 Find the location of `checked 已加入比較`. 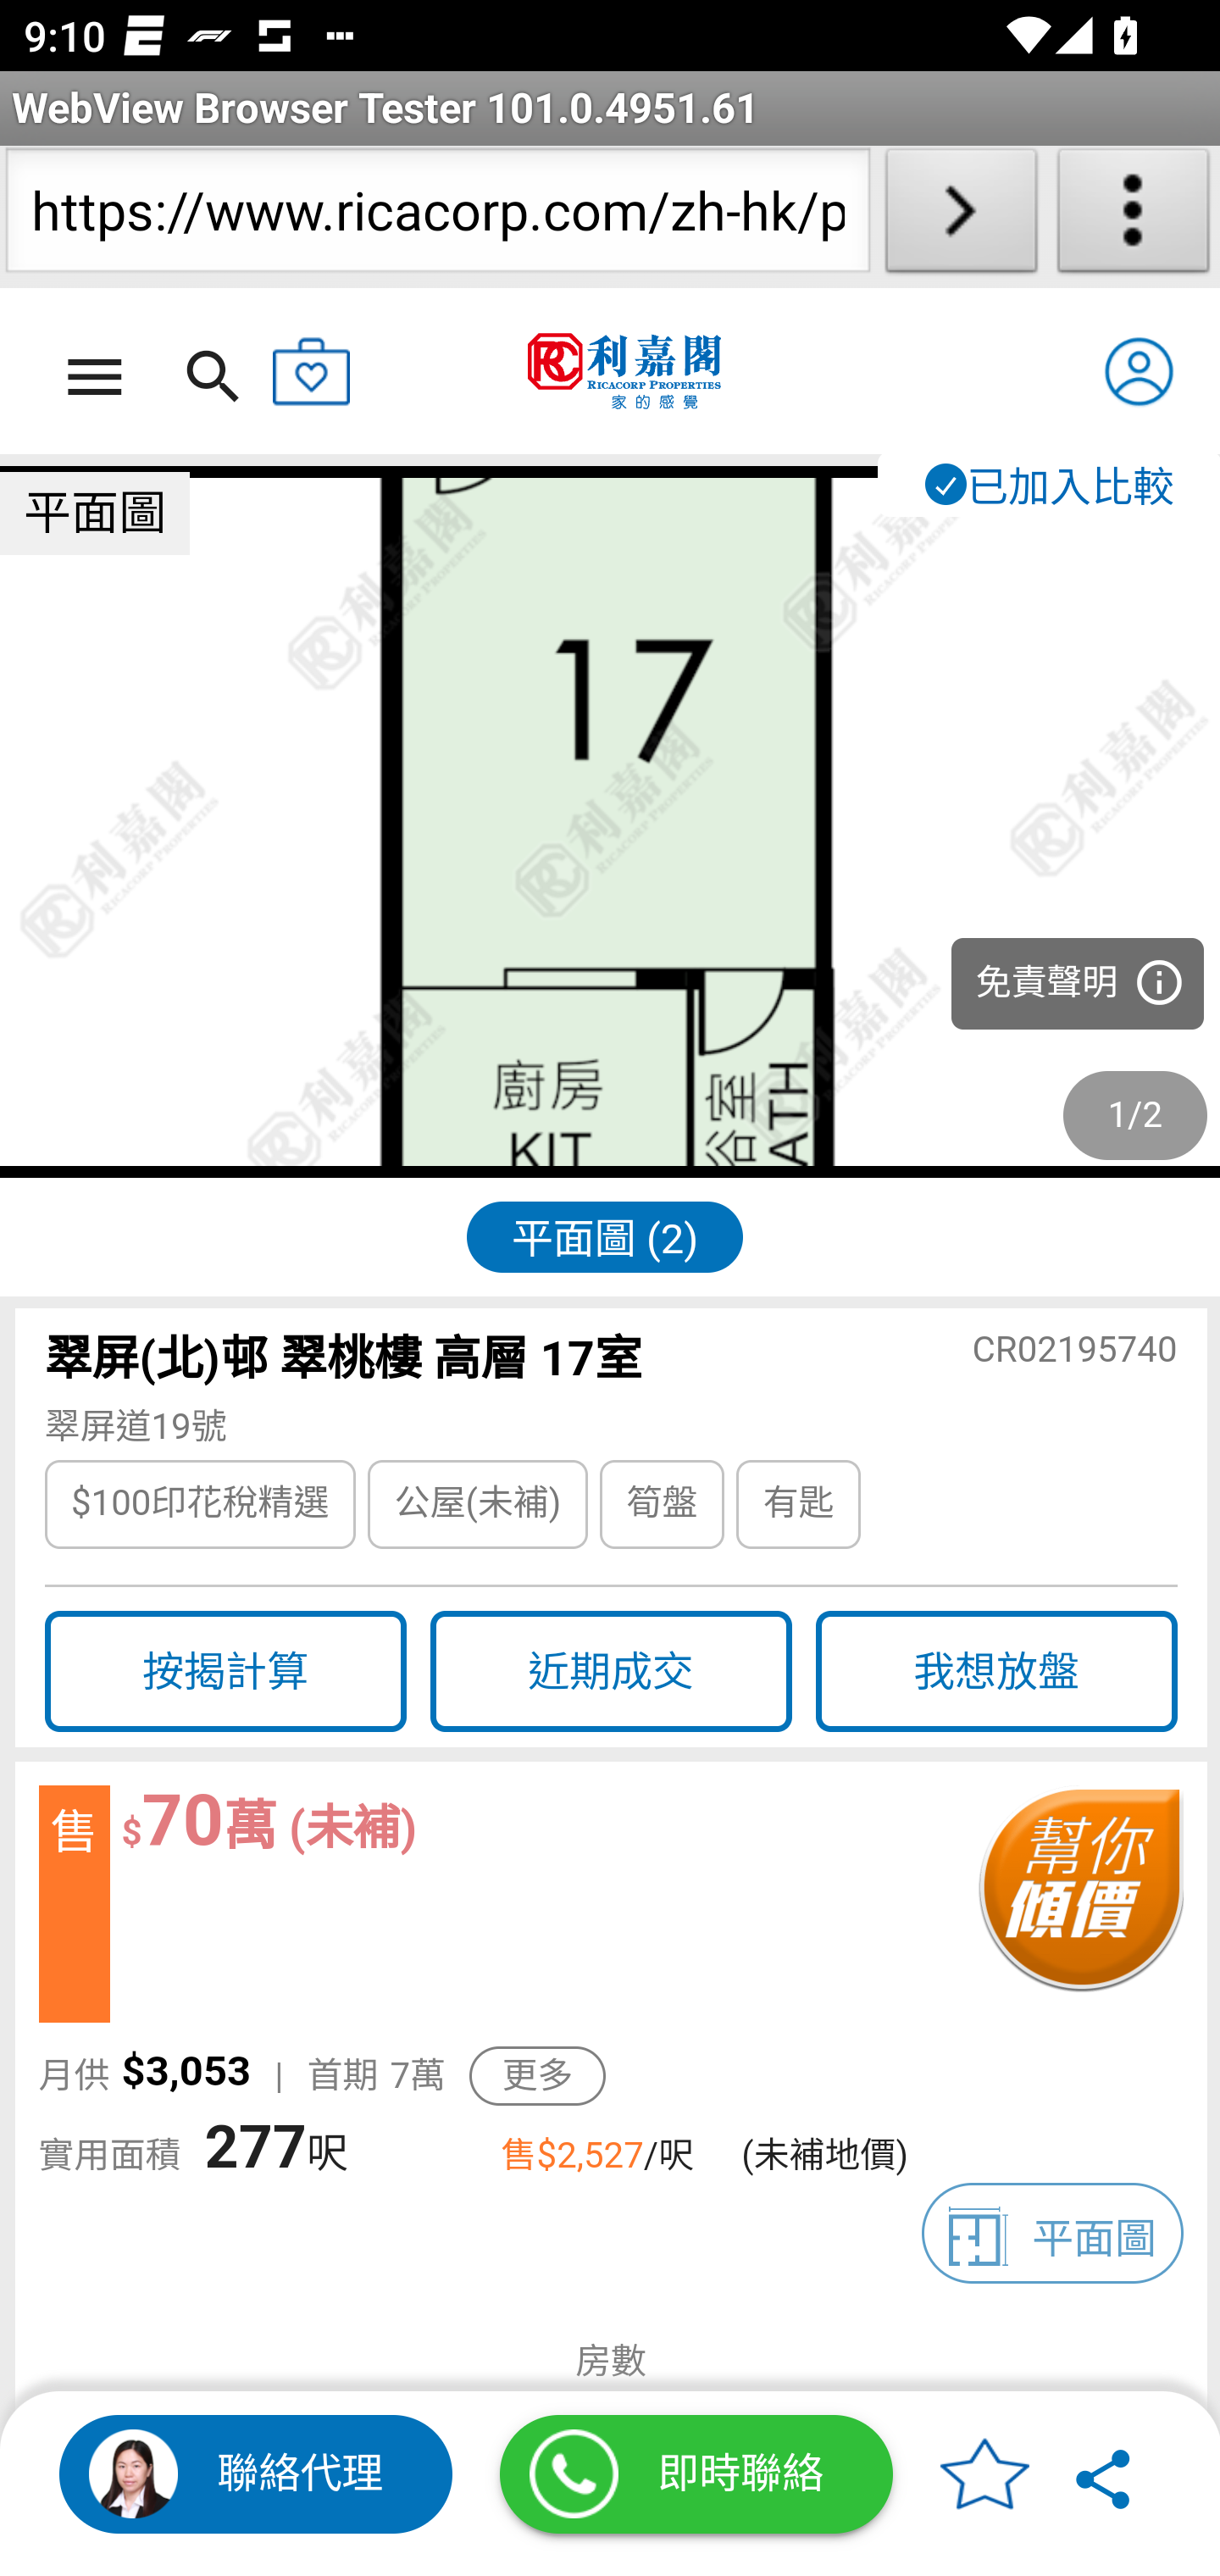

checked 已加入比較 is located at coordinates (1047, 484).